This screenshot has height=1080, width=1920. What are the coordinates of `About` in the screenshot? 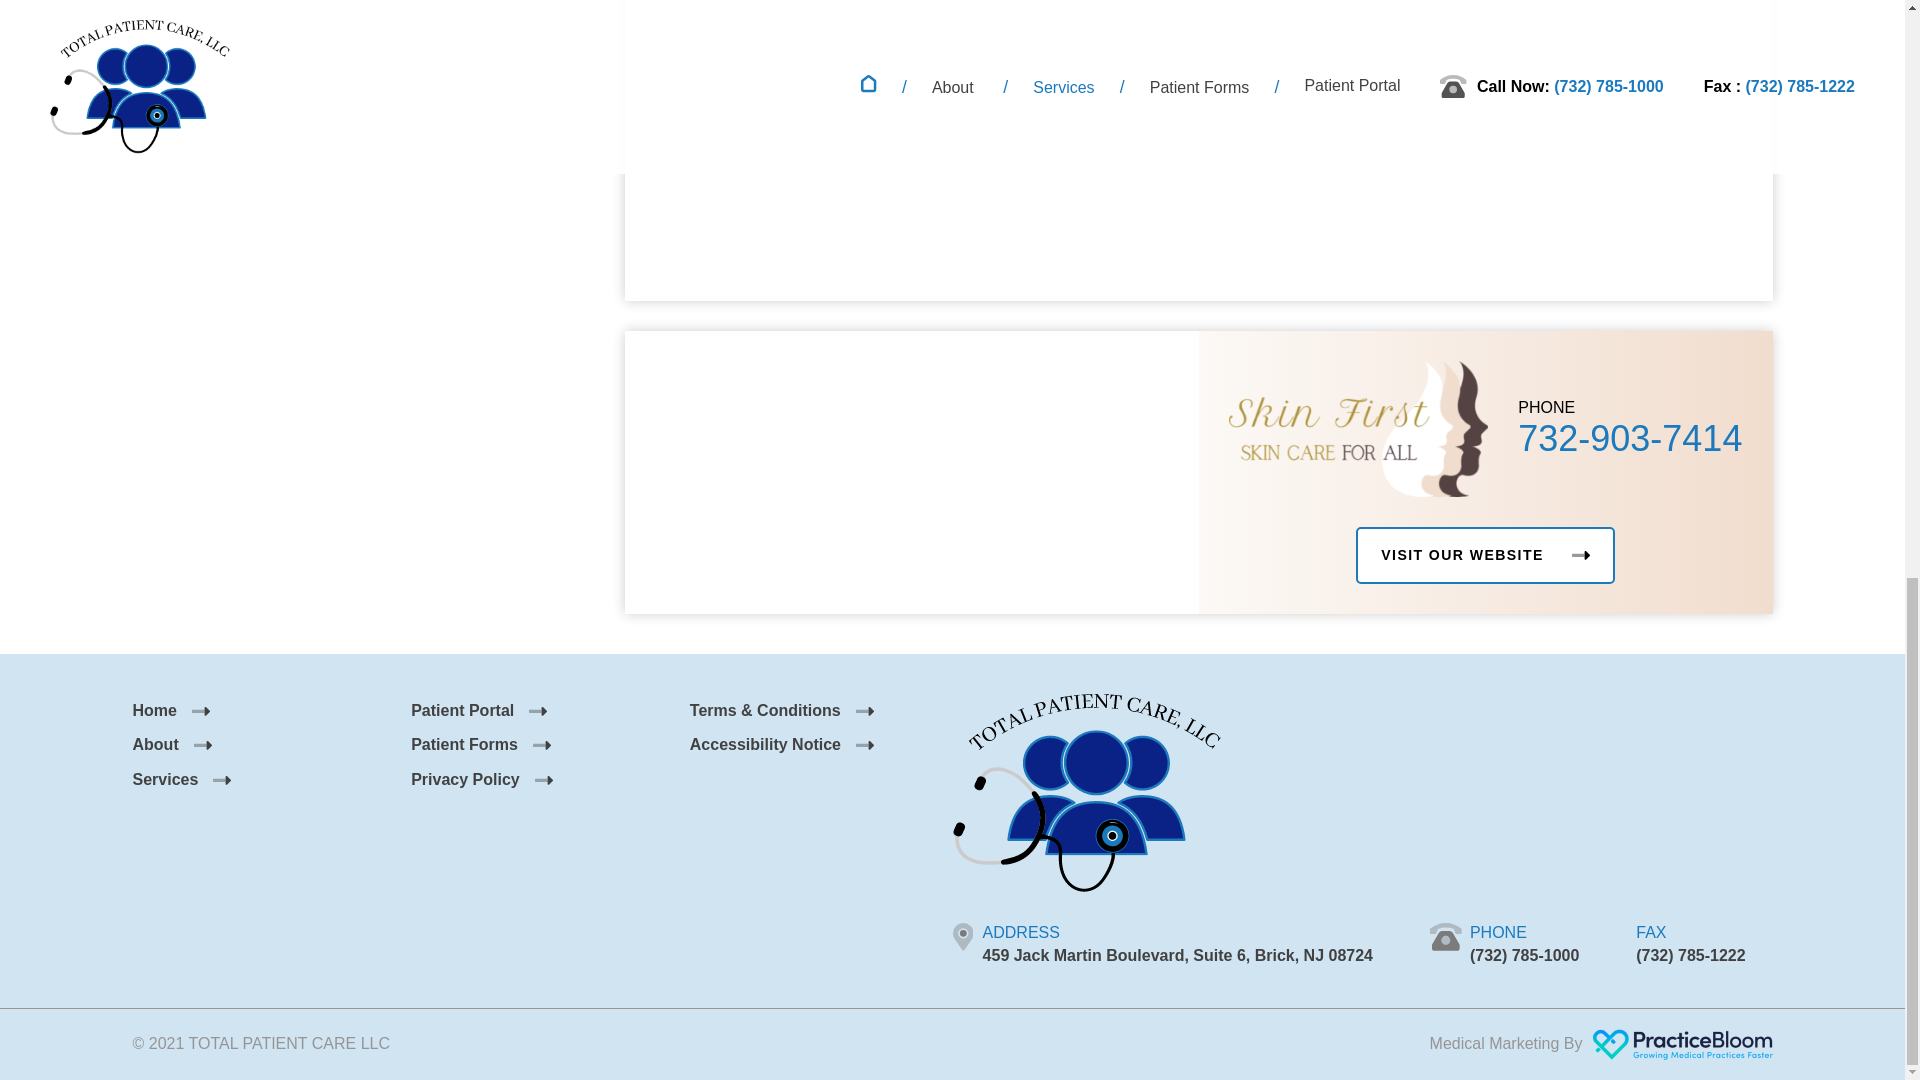 It's located at (172, 744).